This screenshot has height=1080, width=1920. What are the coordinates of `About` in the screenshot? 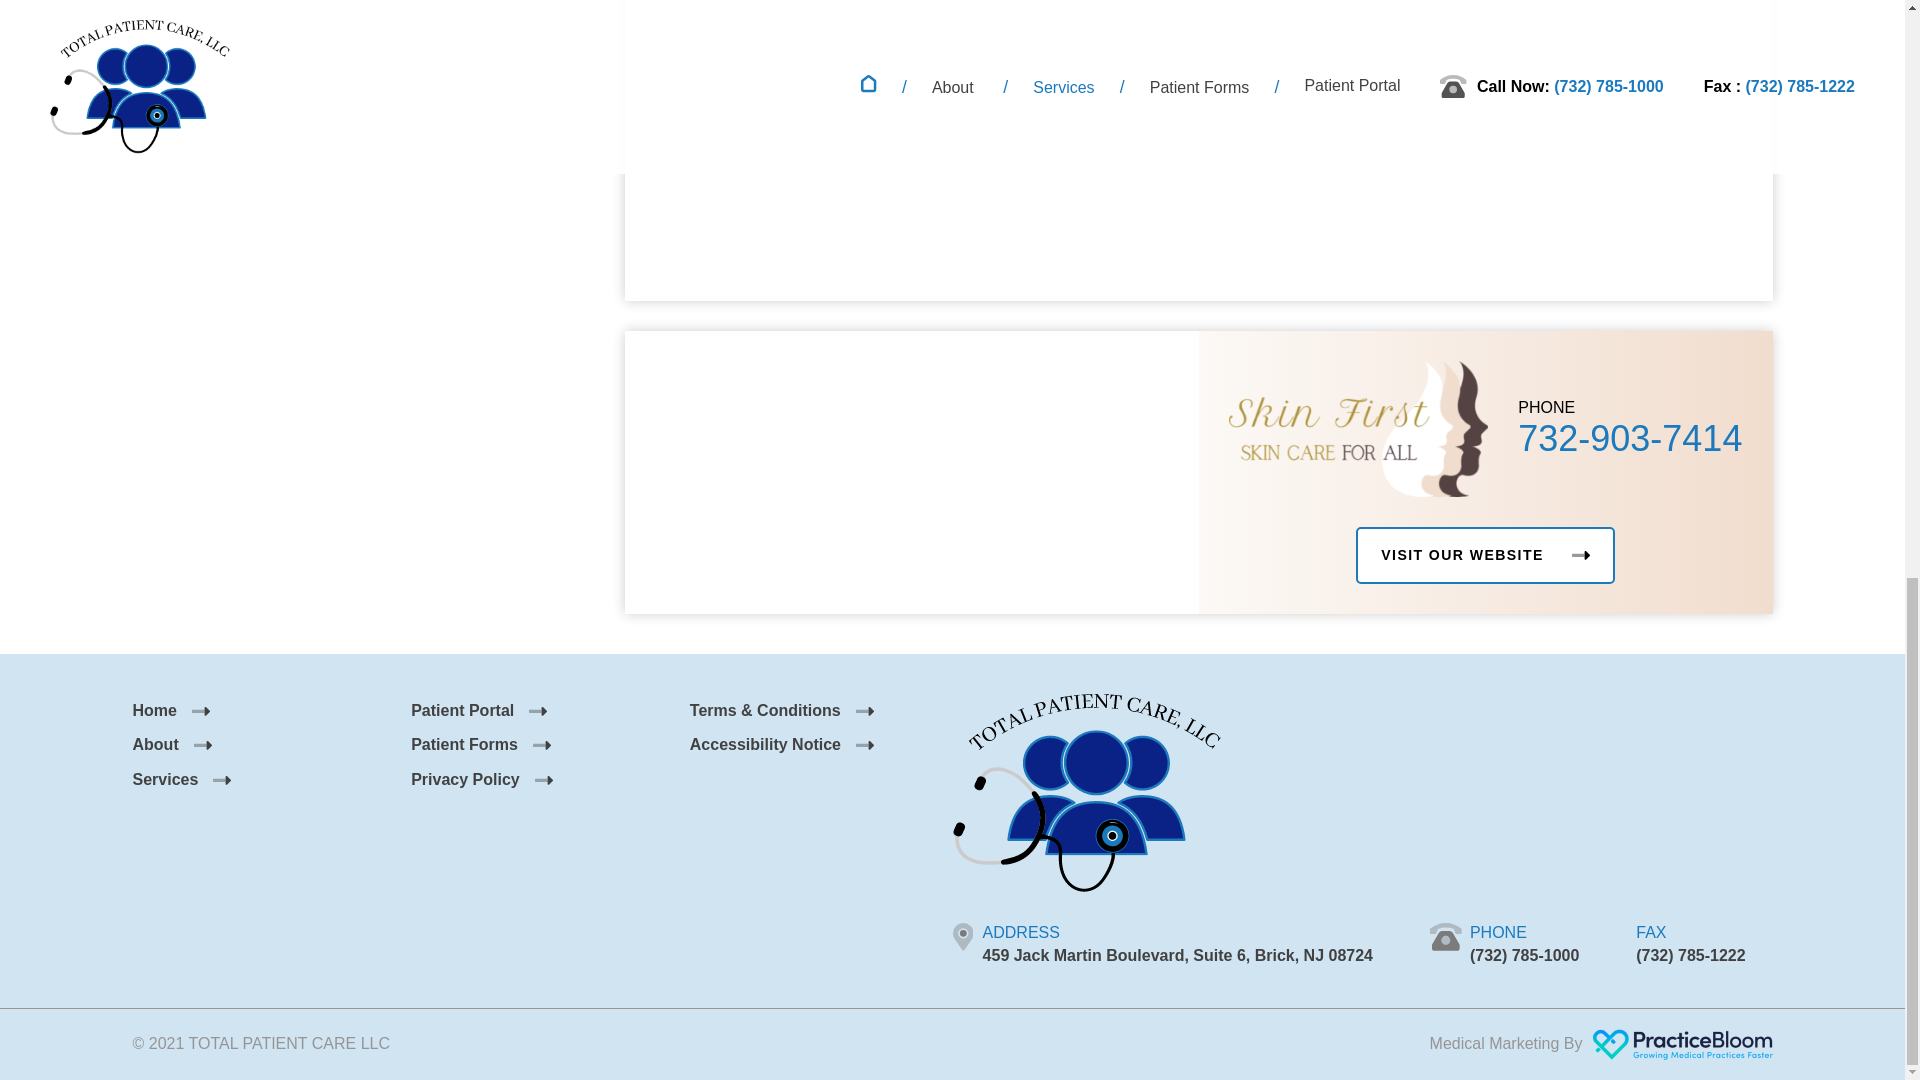 It's located at (172, 744).